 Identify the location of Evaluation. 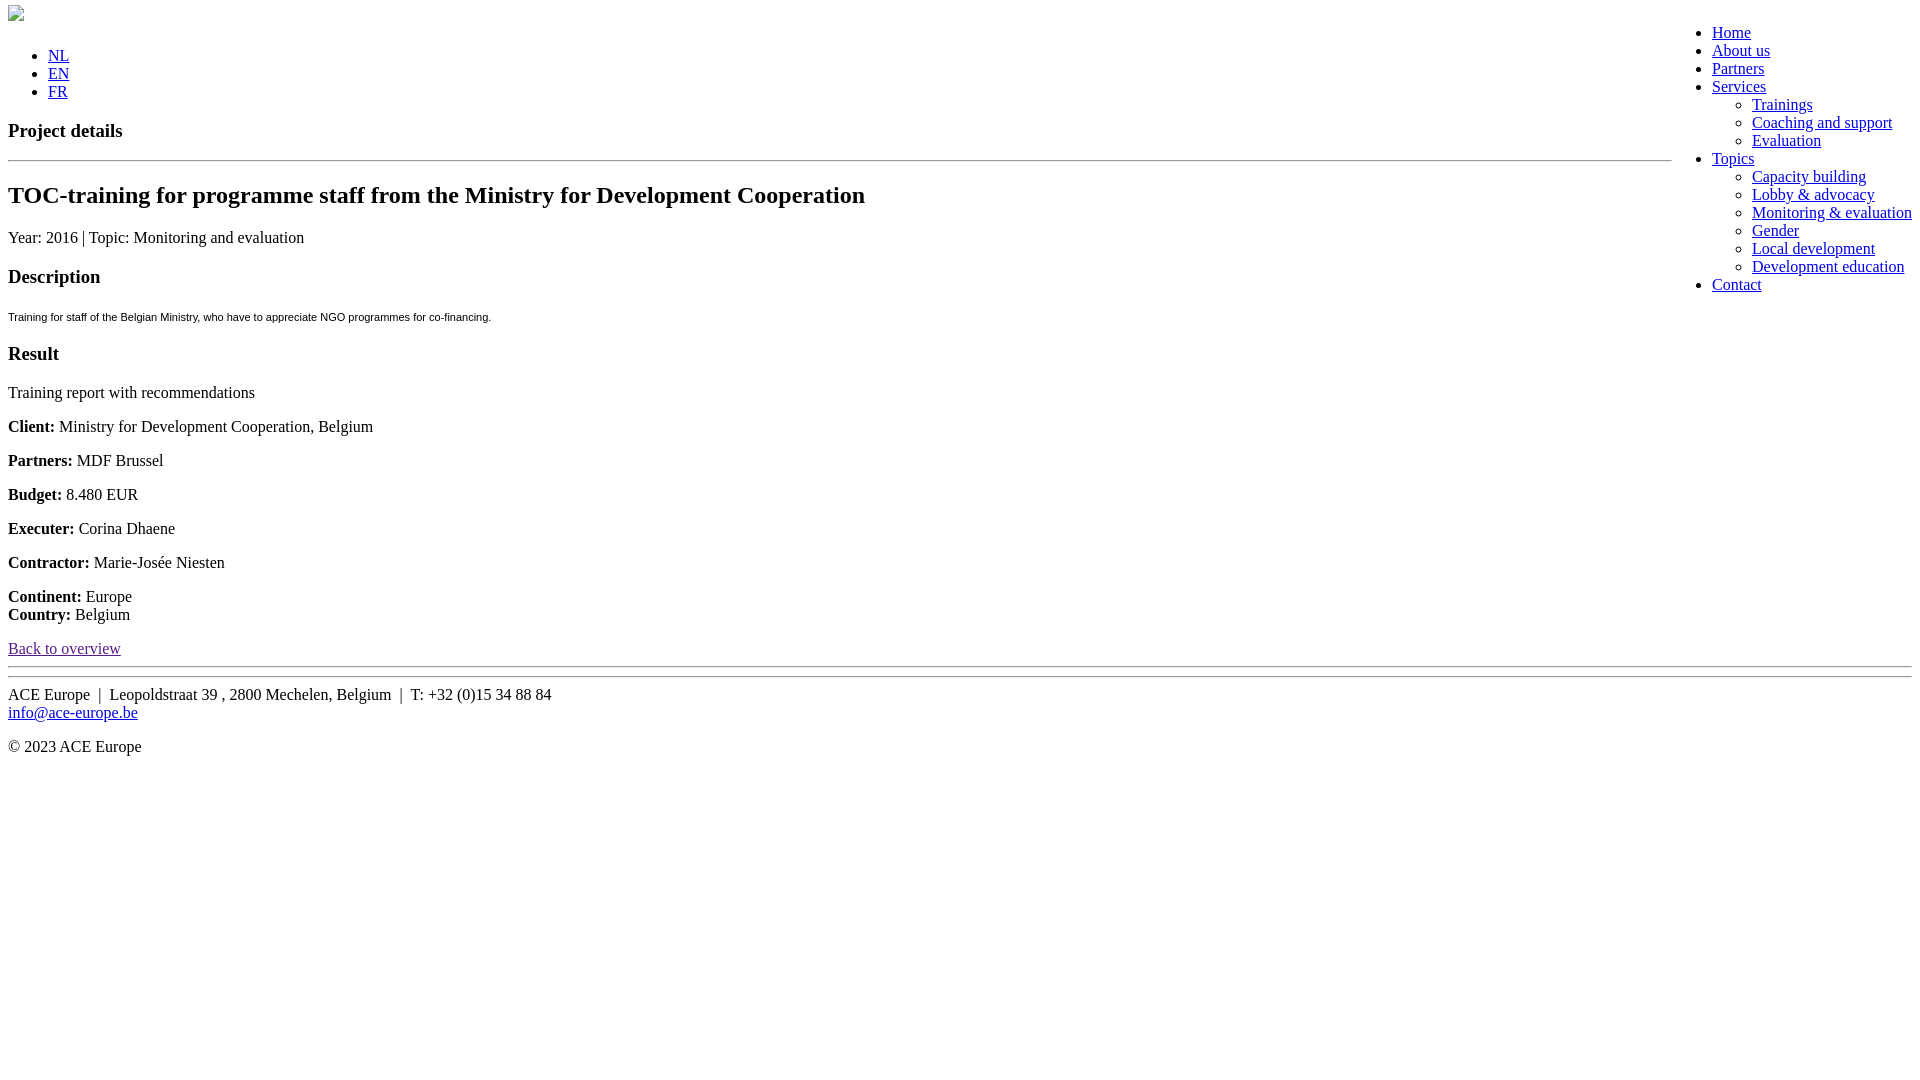
(1786, 140).